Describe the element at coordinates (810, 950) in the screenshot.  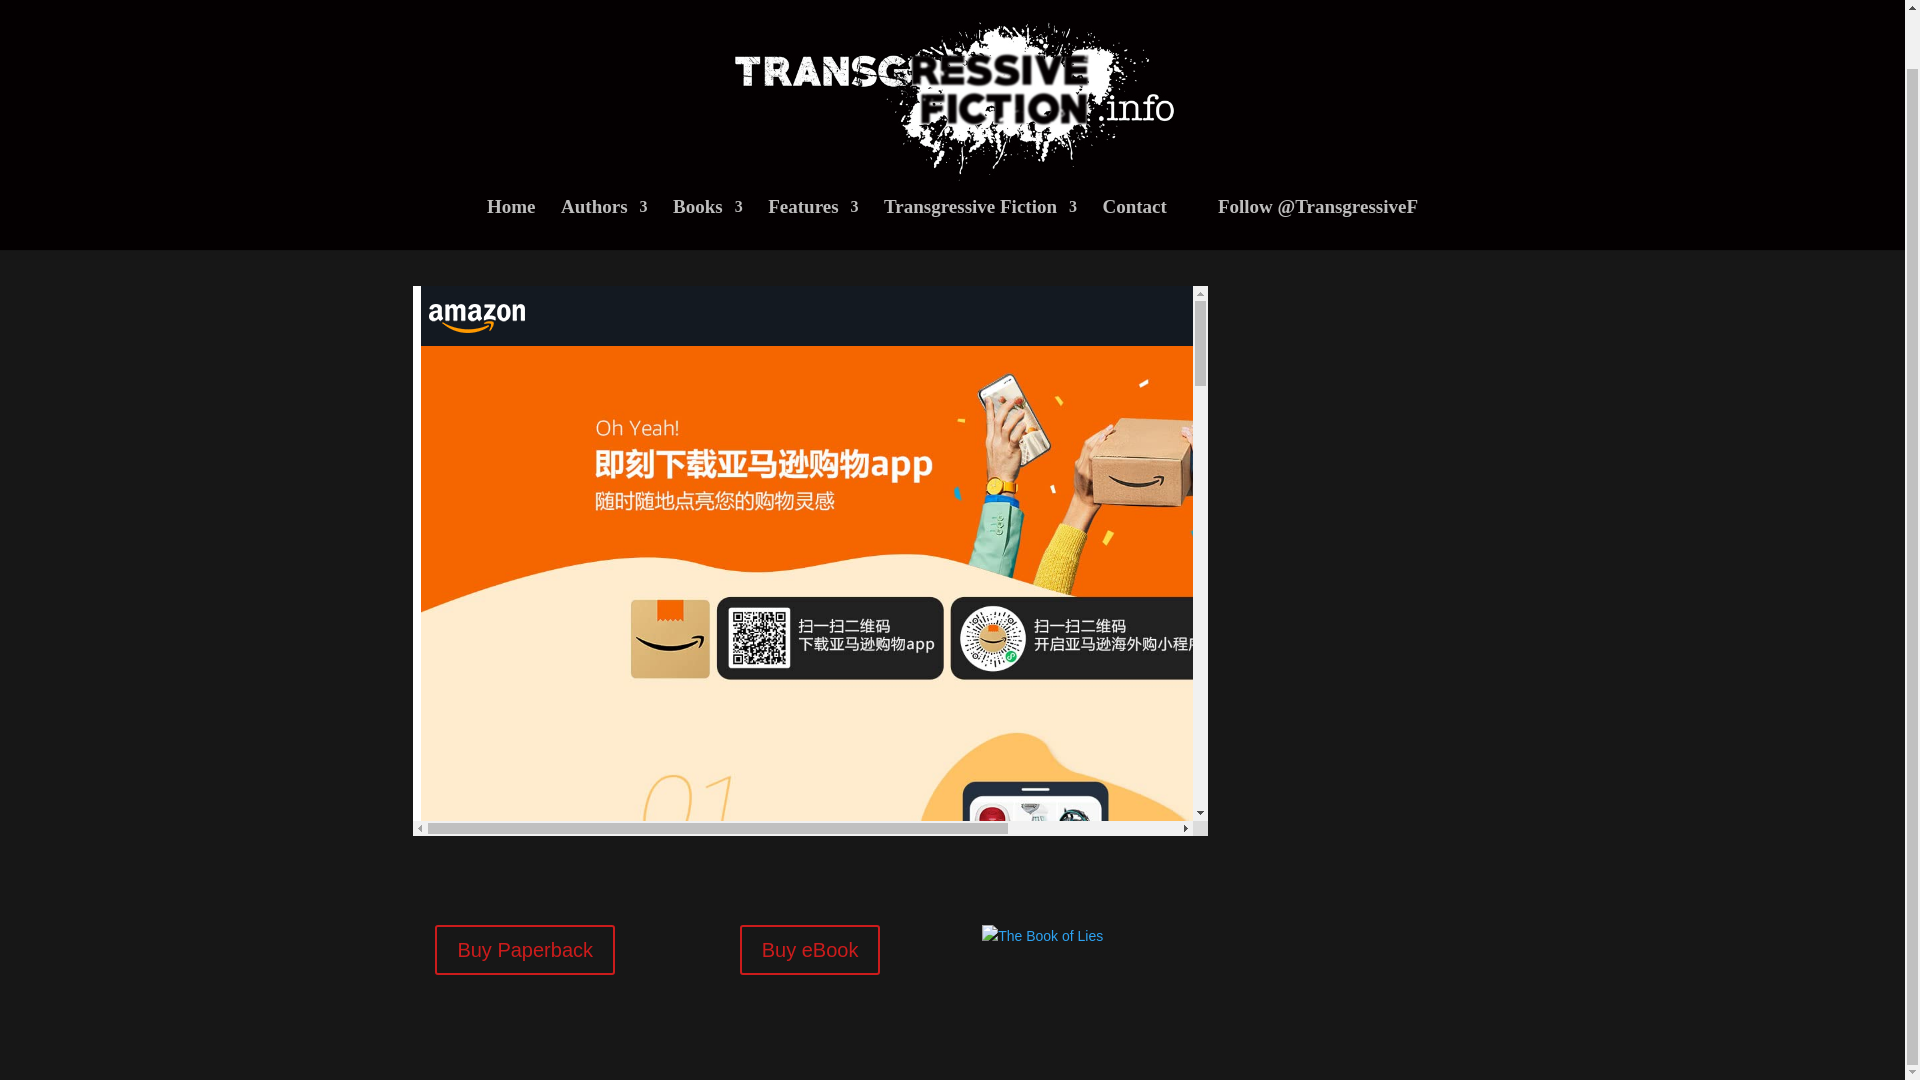
I see `Buy eBook` at that location.